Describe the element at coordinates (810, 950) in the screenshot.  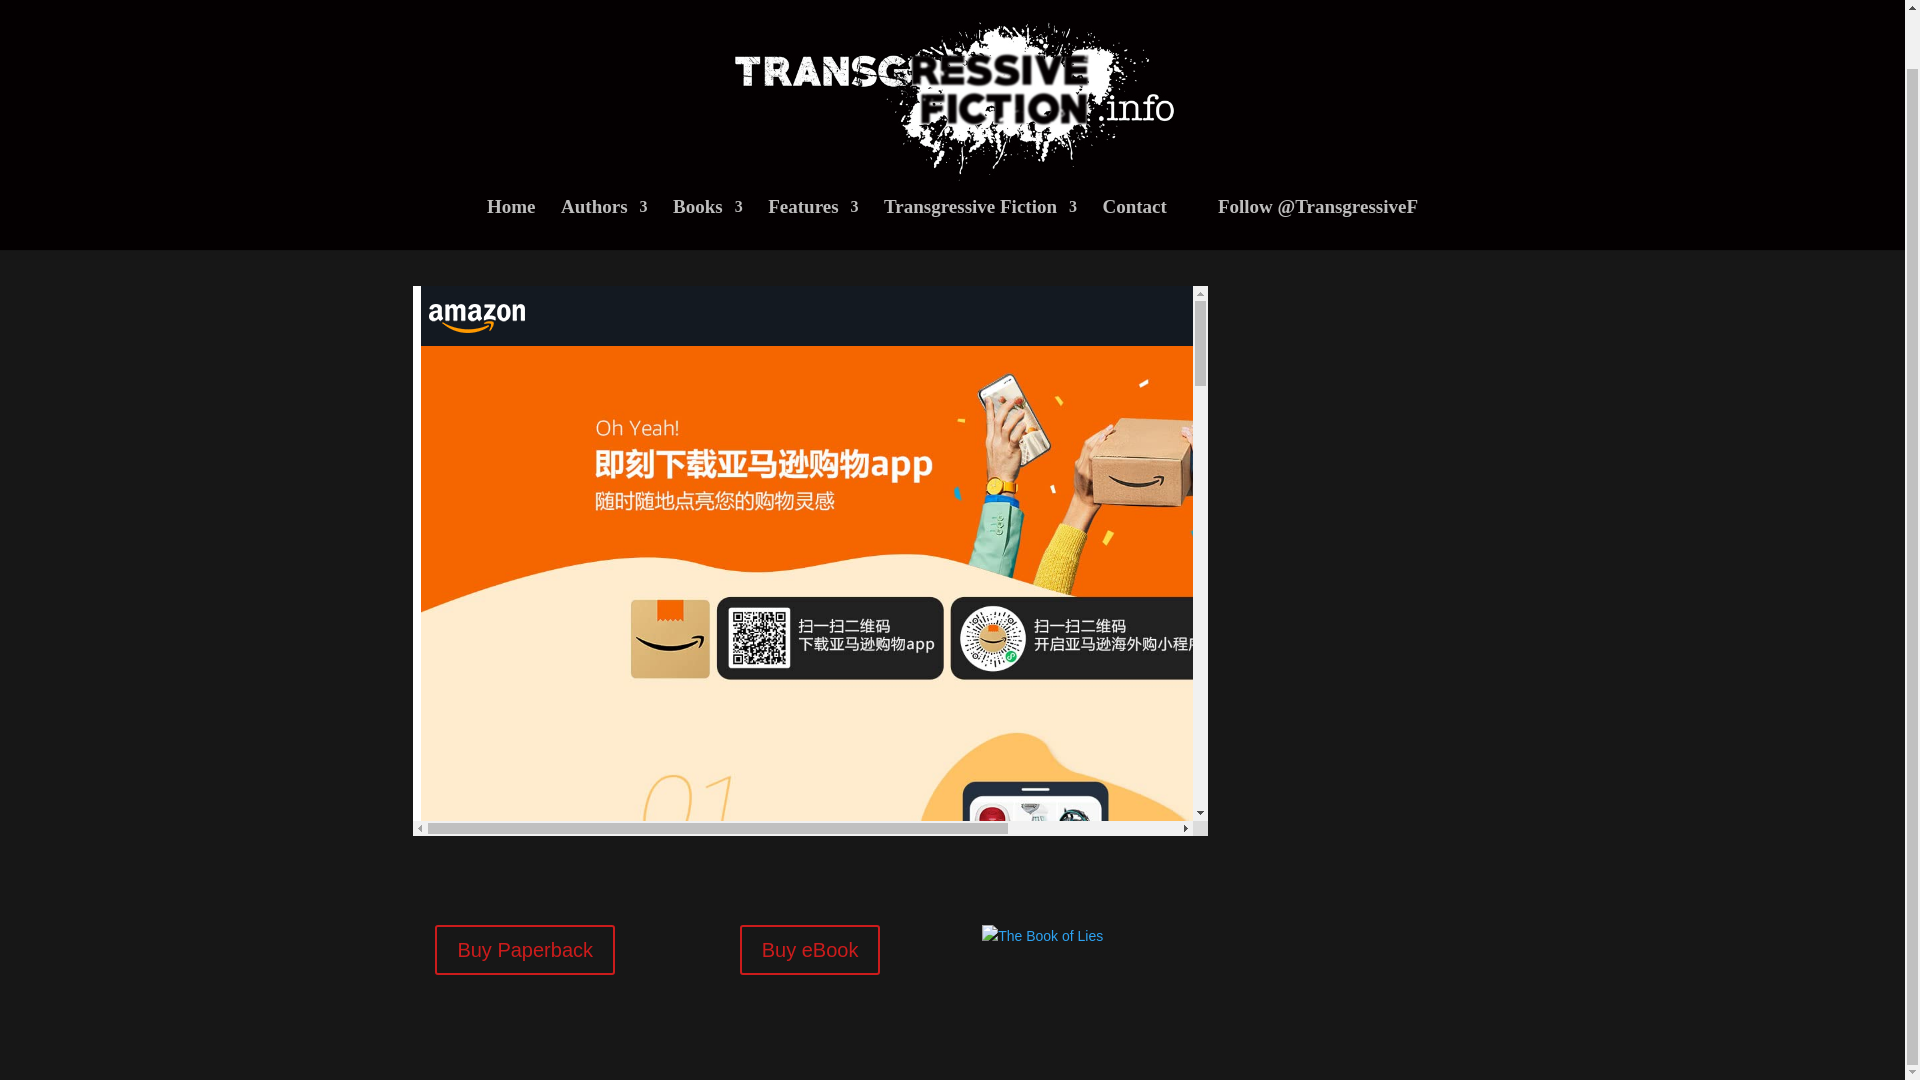
I see `Buy eBook` at that location.